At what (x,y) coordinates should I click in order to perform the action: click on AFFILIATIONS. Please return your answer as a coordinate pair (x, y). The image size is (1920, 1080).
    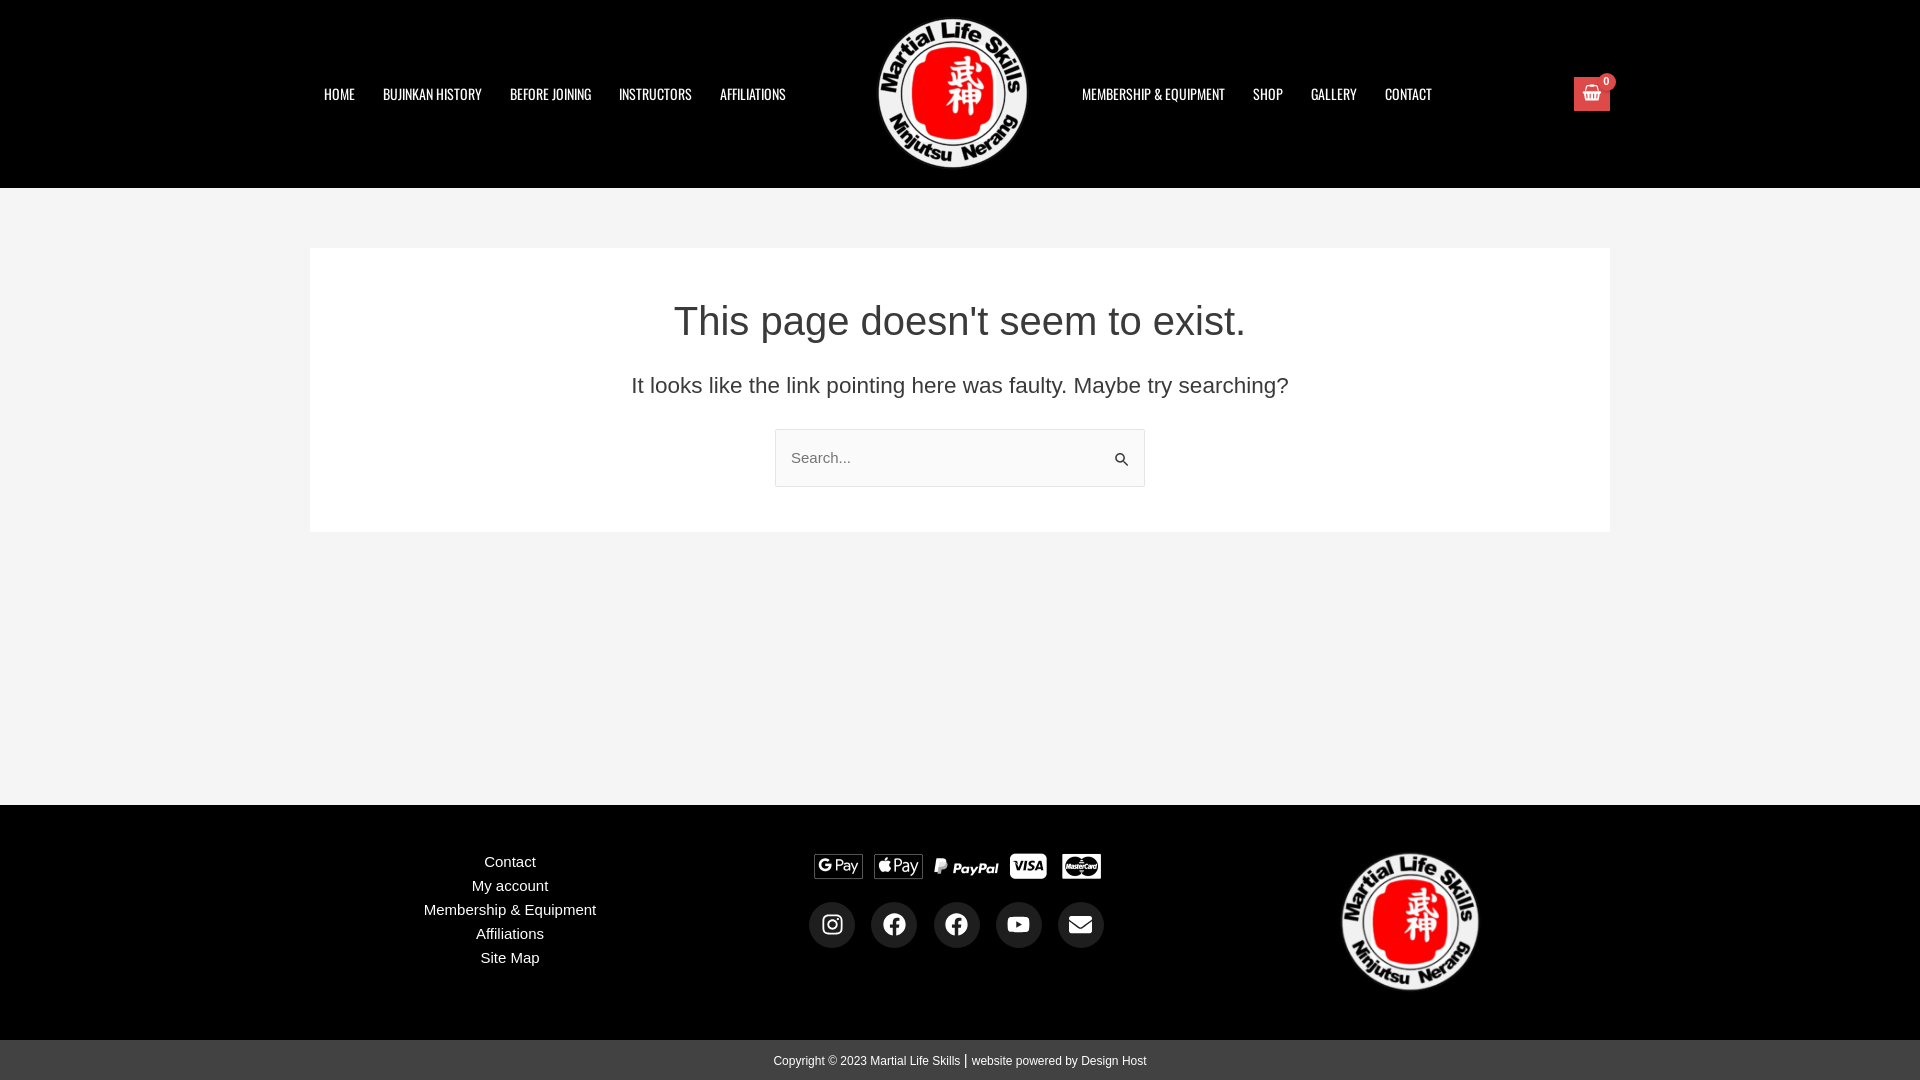
    Looking at the image, I should click on (753, 94).